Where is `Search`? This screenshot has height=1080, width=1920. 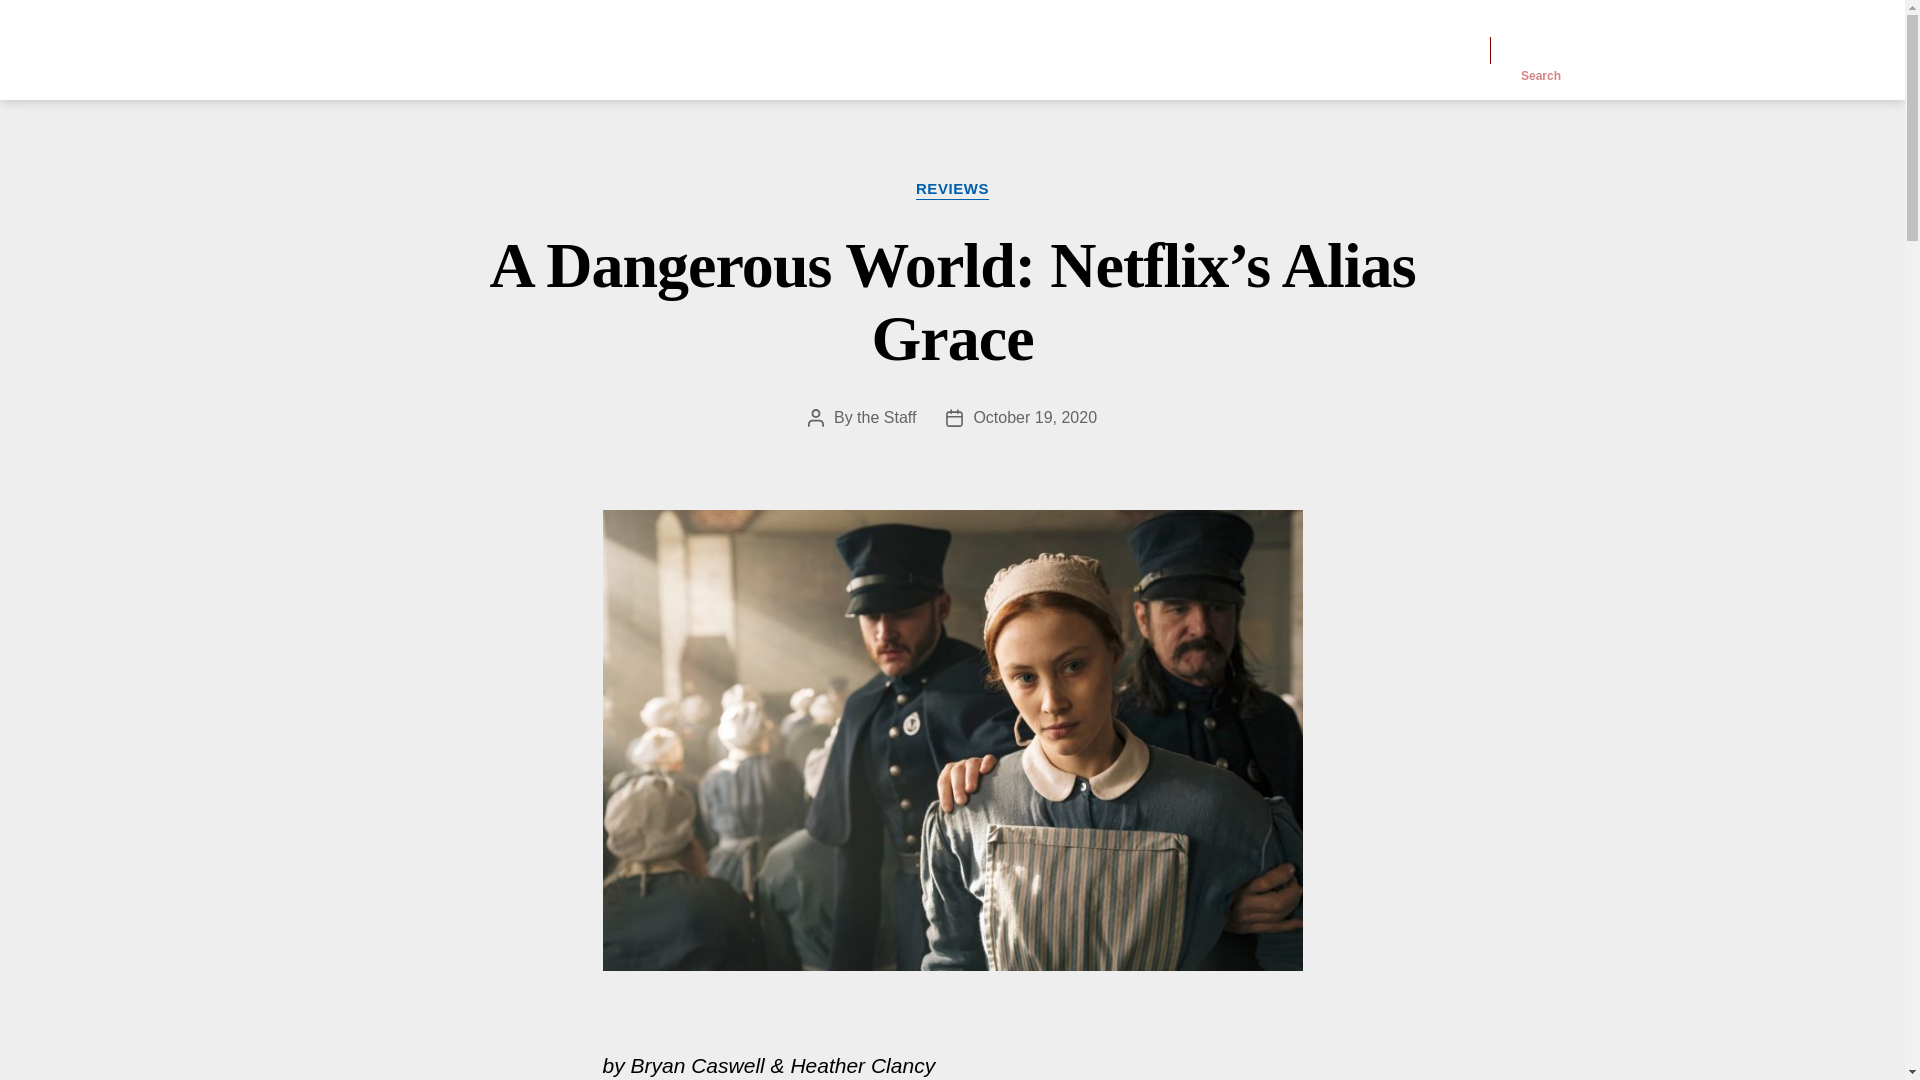
Search is located at coordinates (1541, 50).